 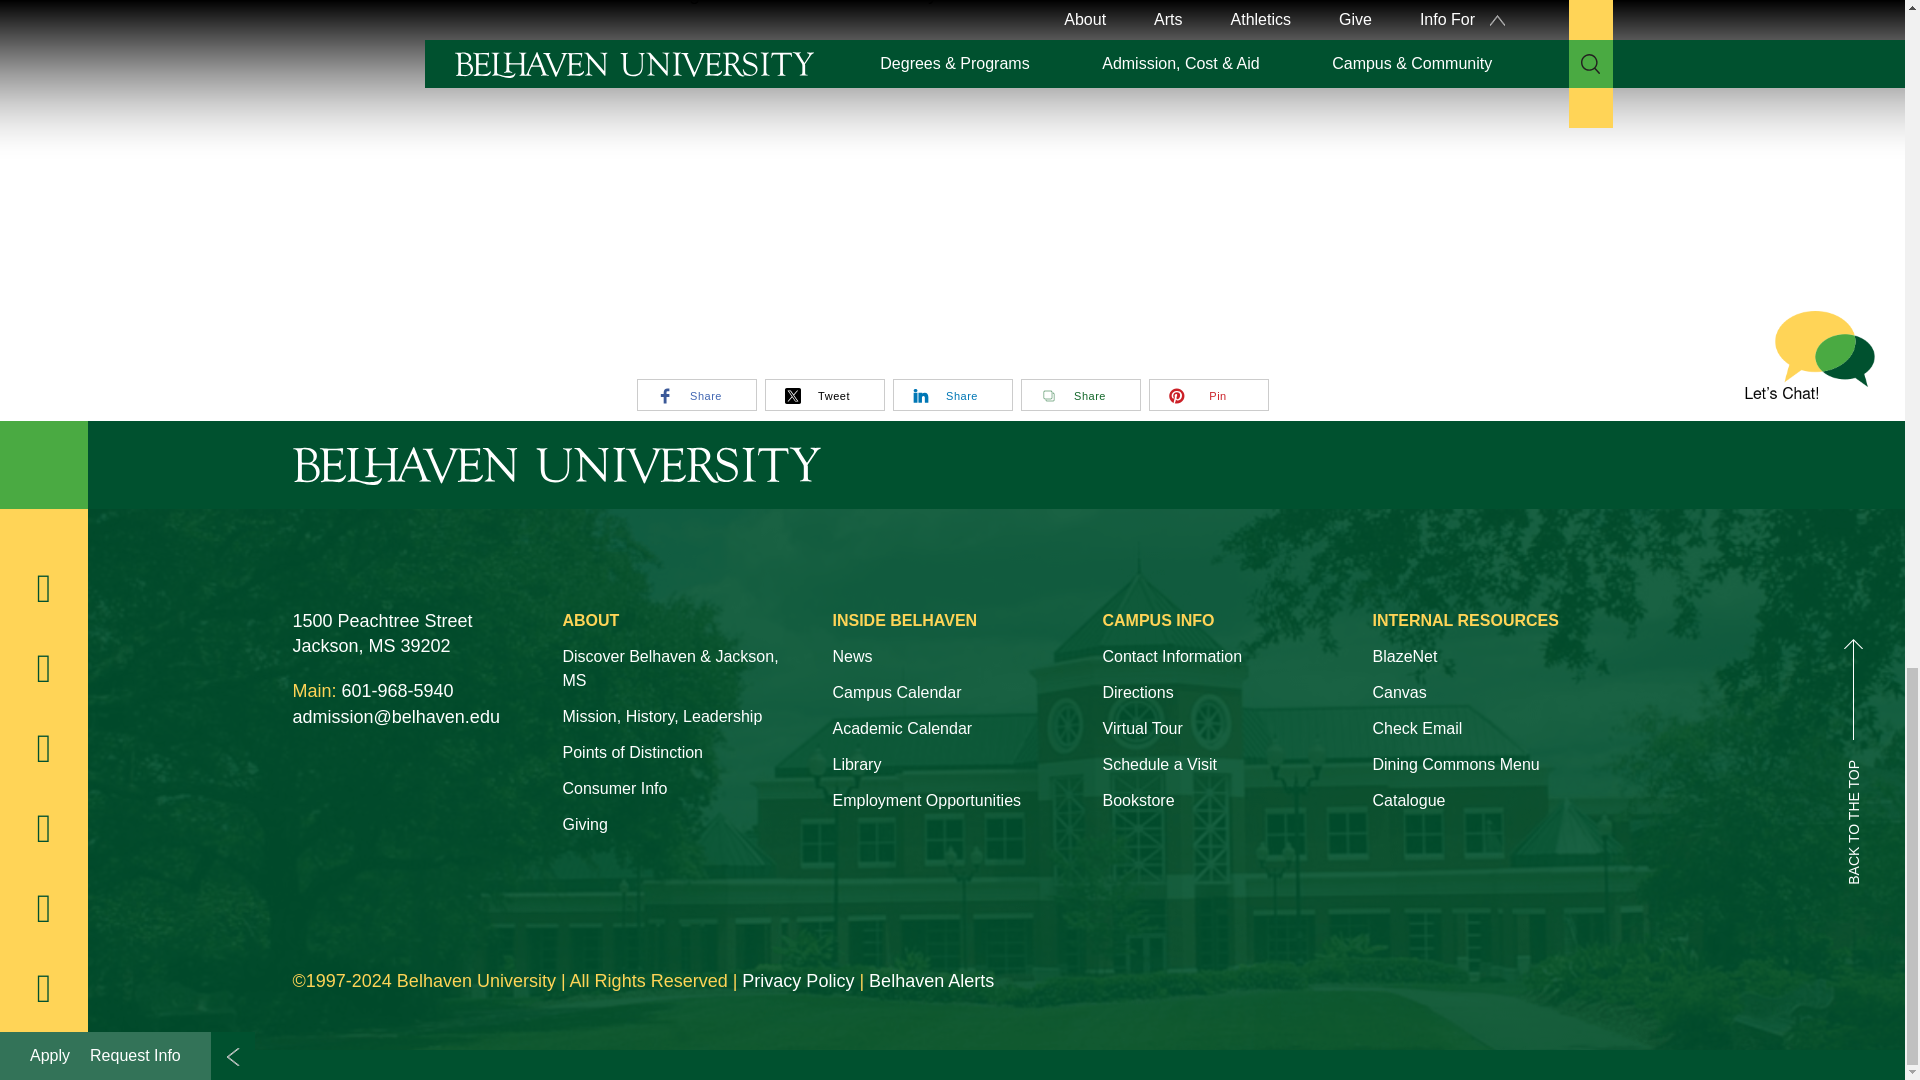 What do you see at coordinates (662, 184) in the screenshot?
I see `Joni Eareckson Tada and Belhaven University` at bounding box center [662, 184].